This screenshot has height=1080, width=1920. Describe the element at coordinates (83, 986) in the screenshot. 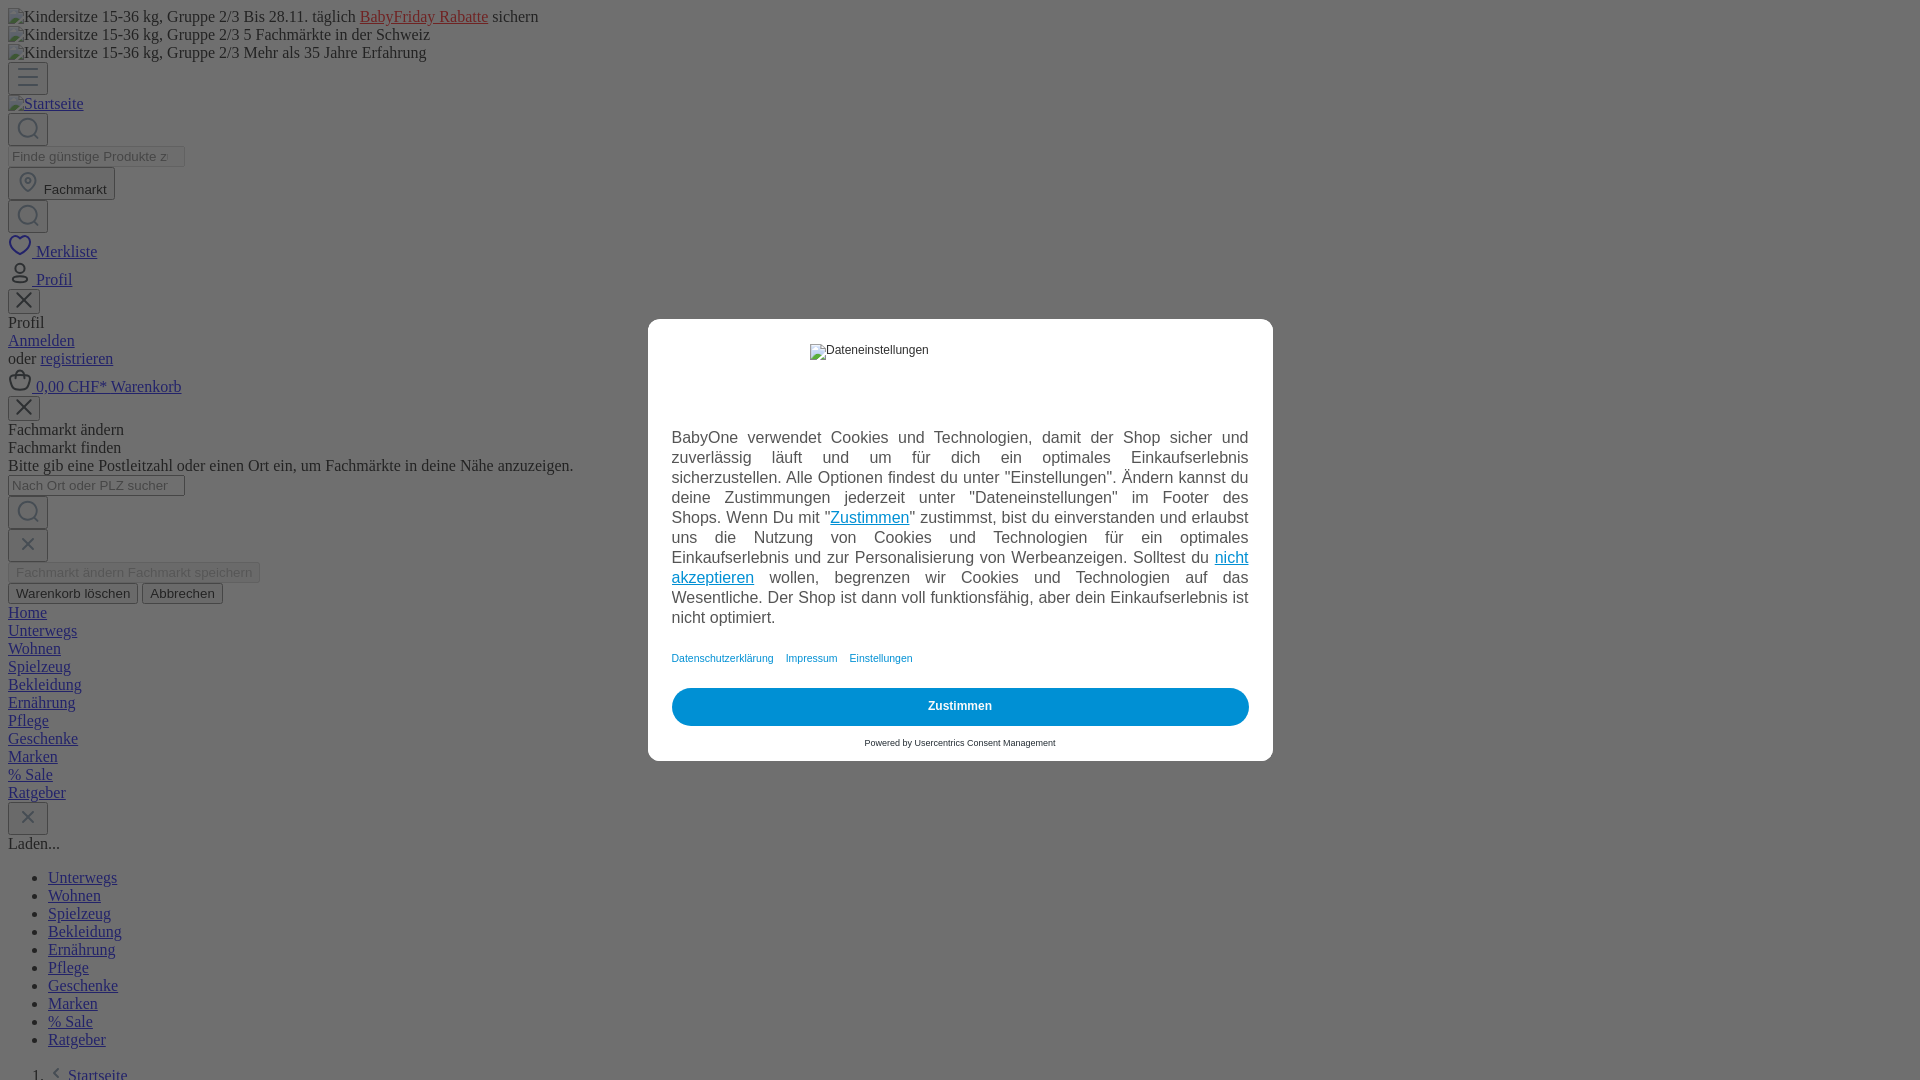

I see `Geschenke` at that location.